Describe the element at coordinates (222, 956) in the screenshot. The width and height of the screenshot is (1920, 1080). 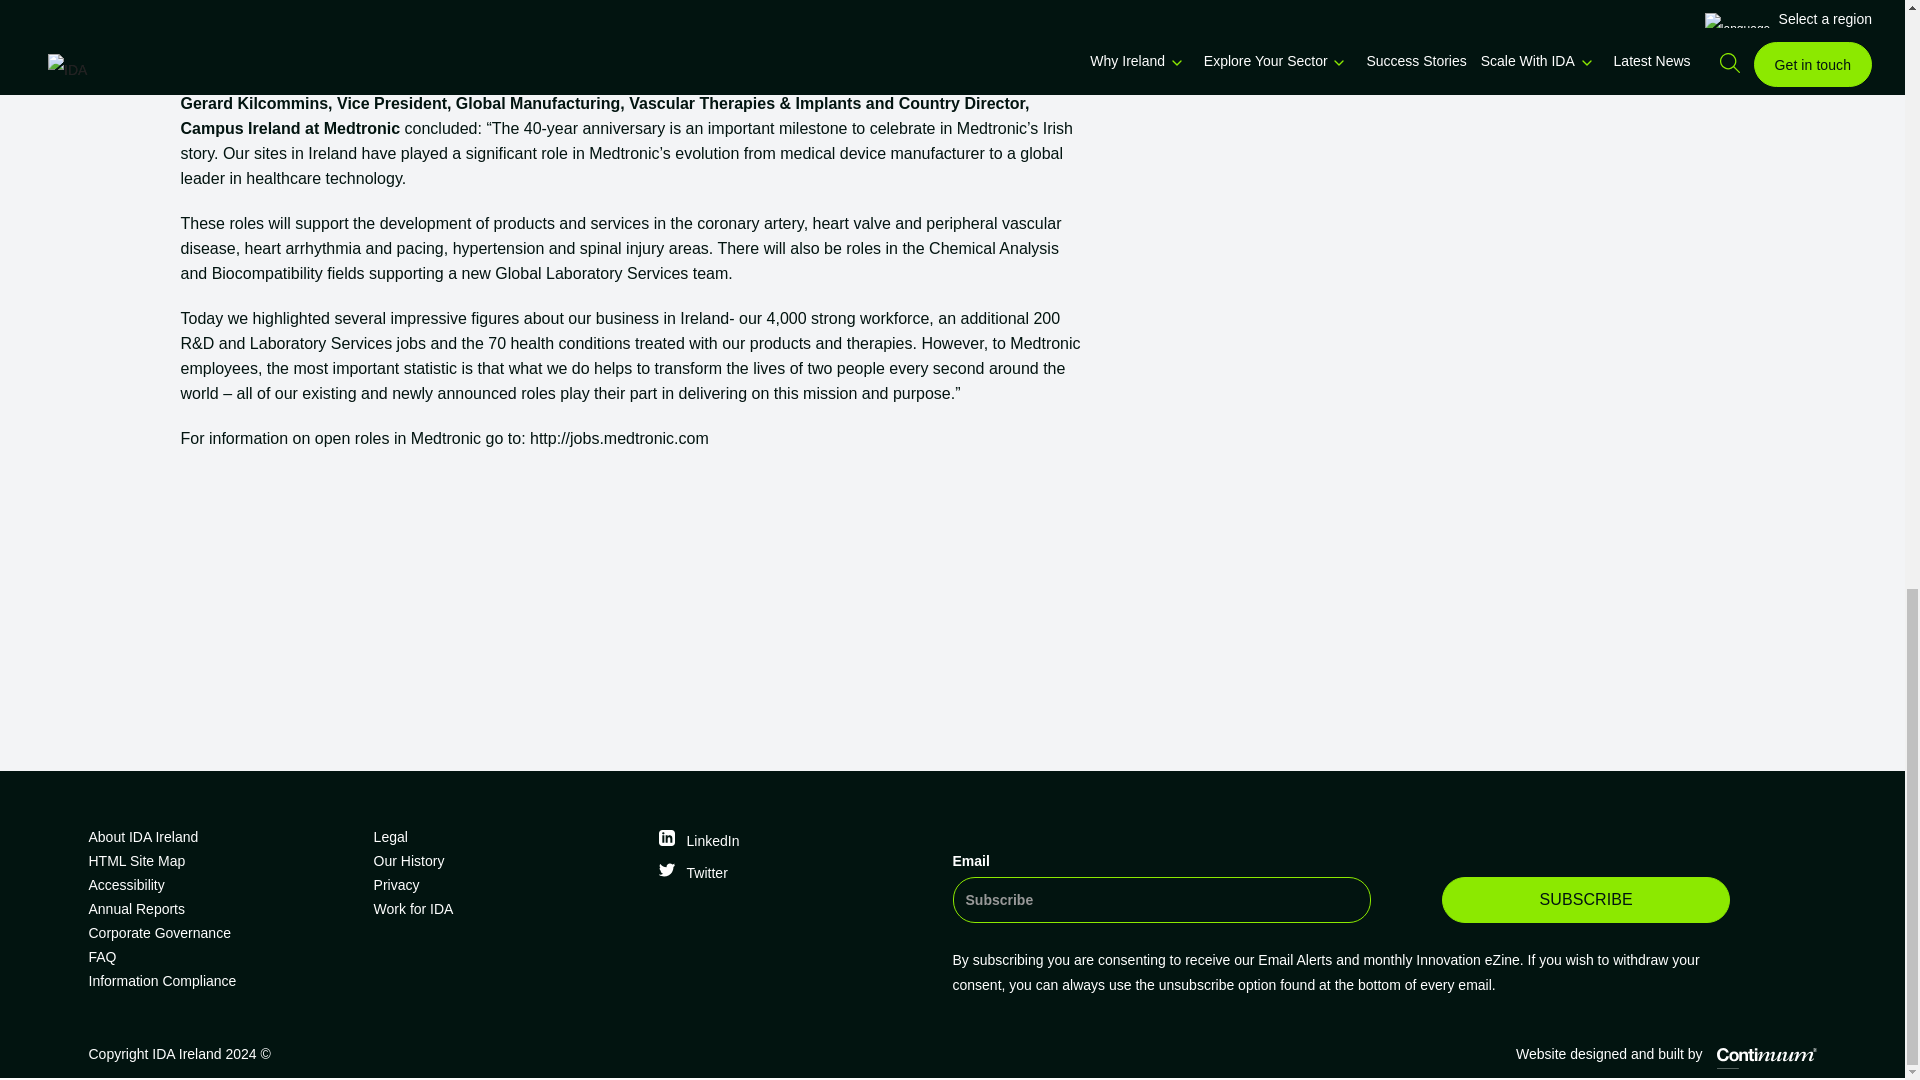
I see `FAQ` at that location.